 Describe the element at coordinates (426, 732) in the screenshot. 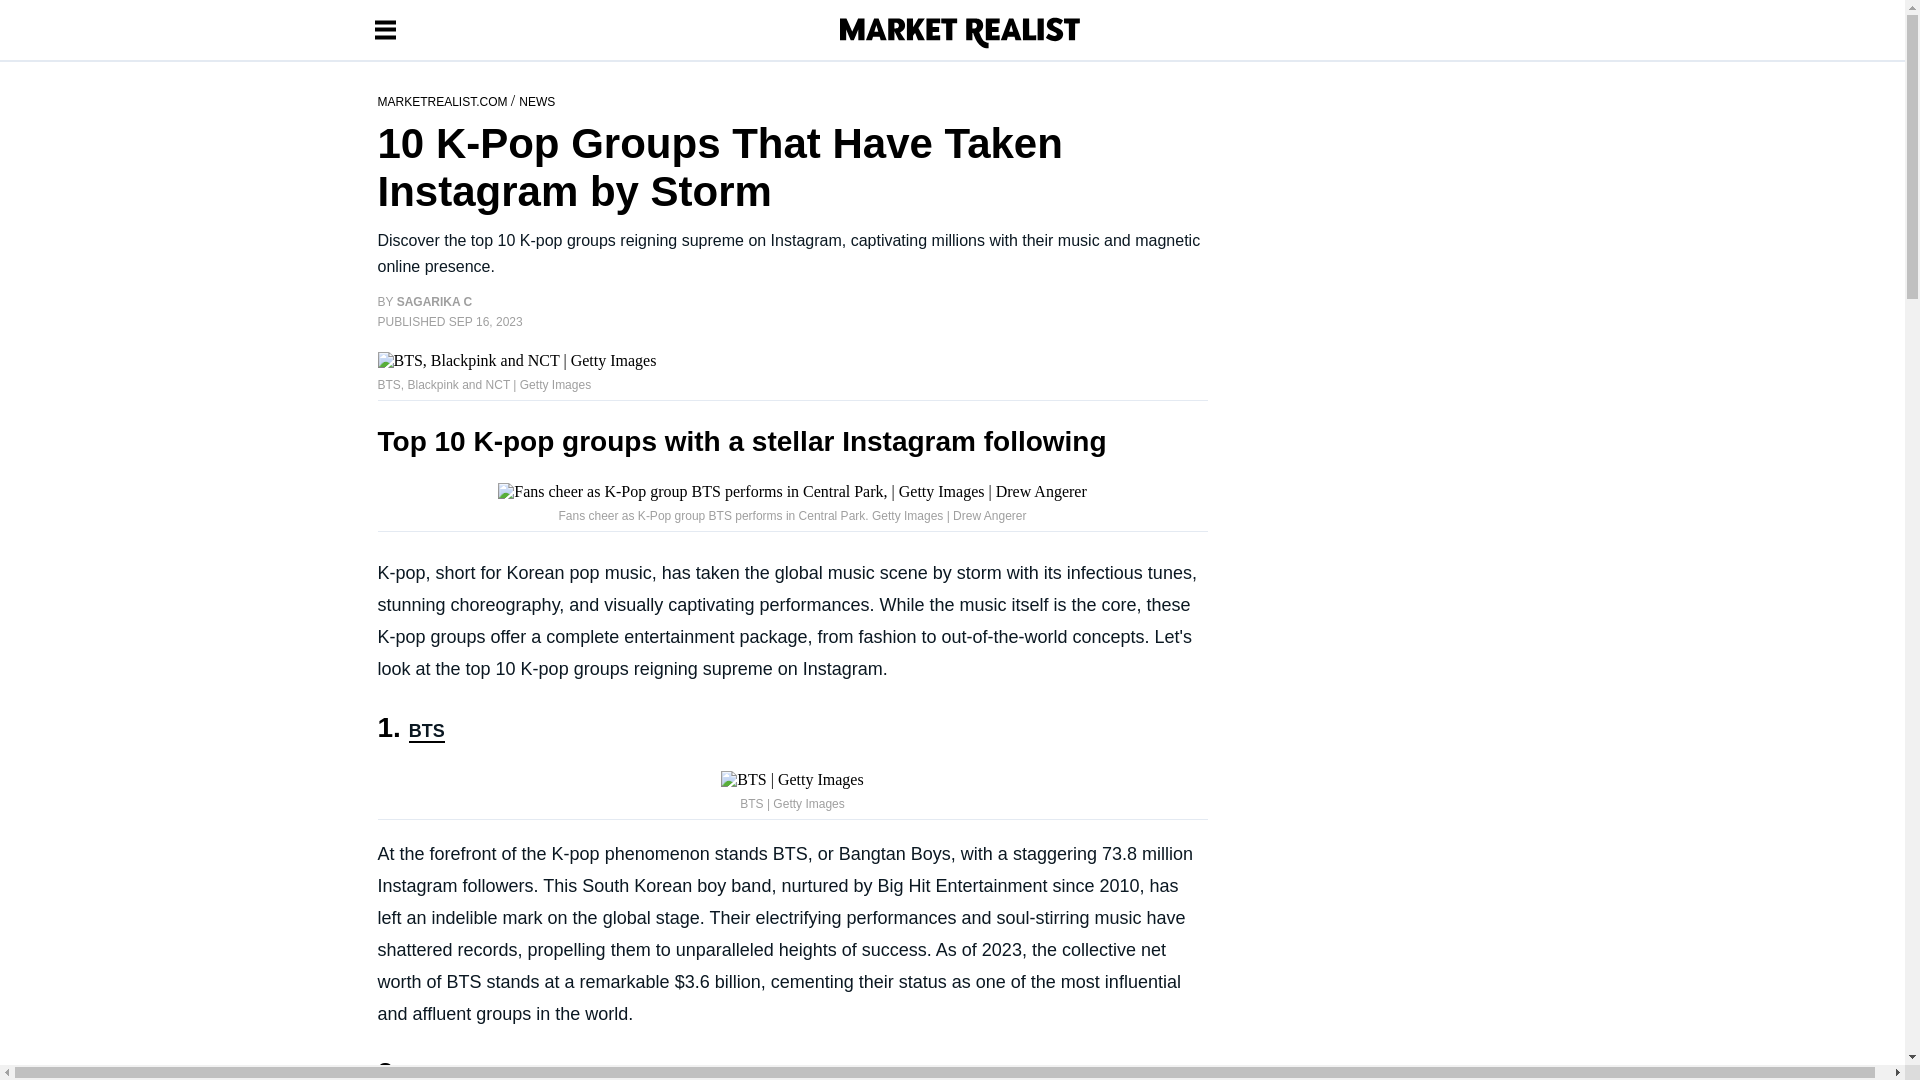

I see `BTS` at that location.